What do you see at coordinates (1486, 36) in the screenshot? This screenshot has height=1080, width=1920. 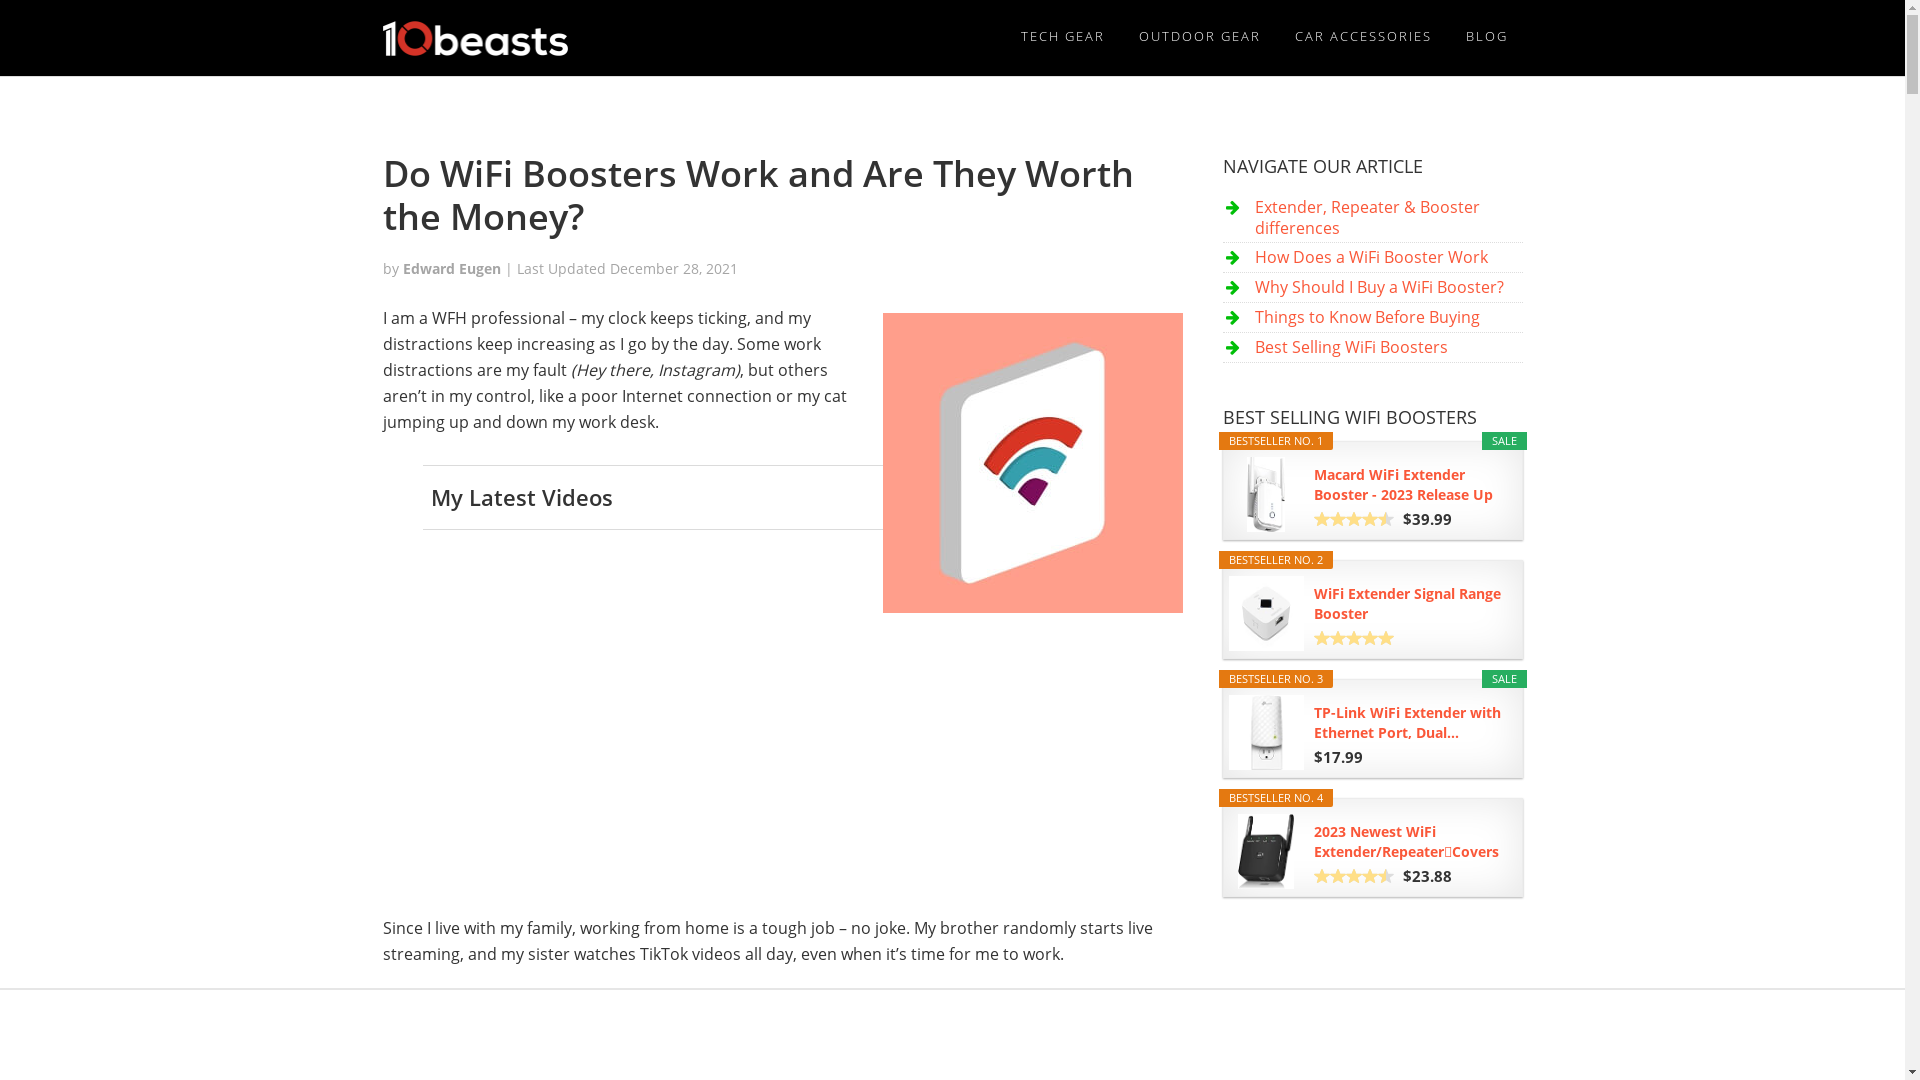 I see `BLOG` at bounding box center [1486, 36].